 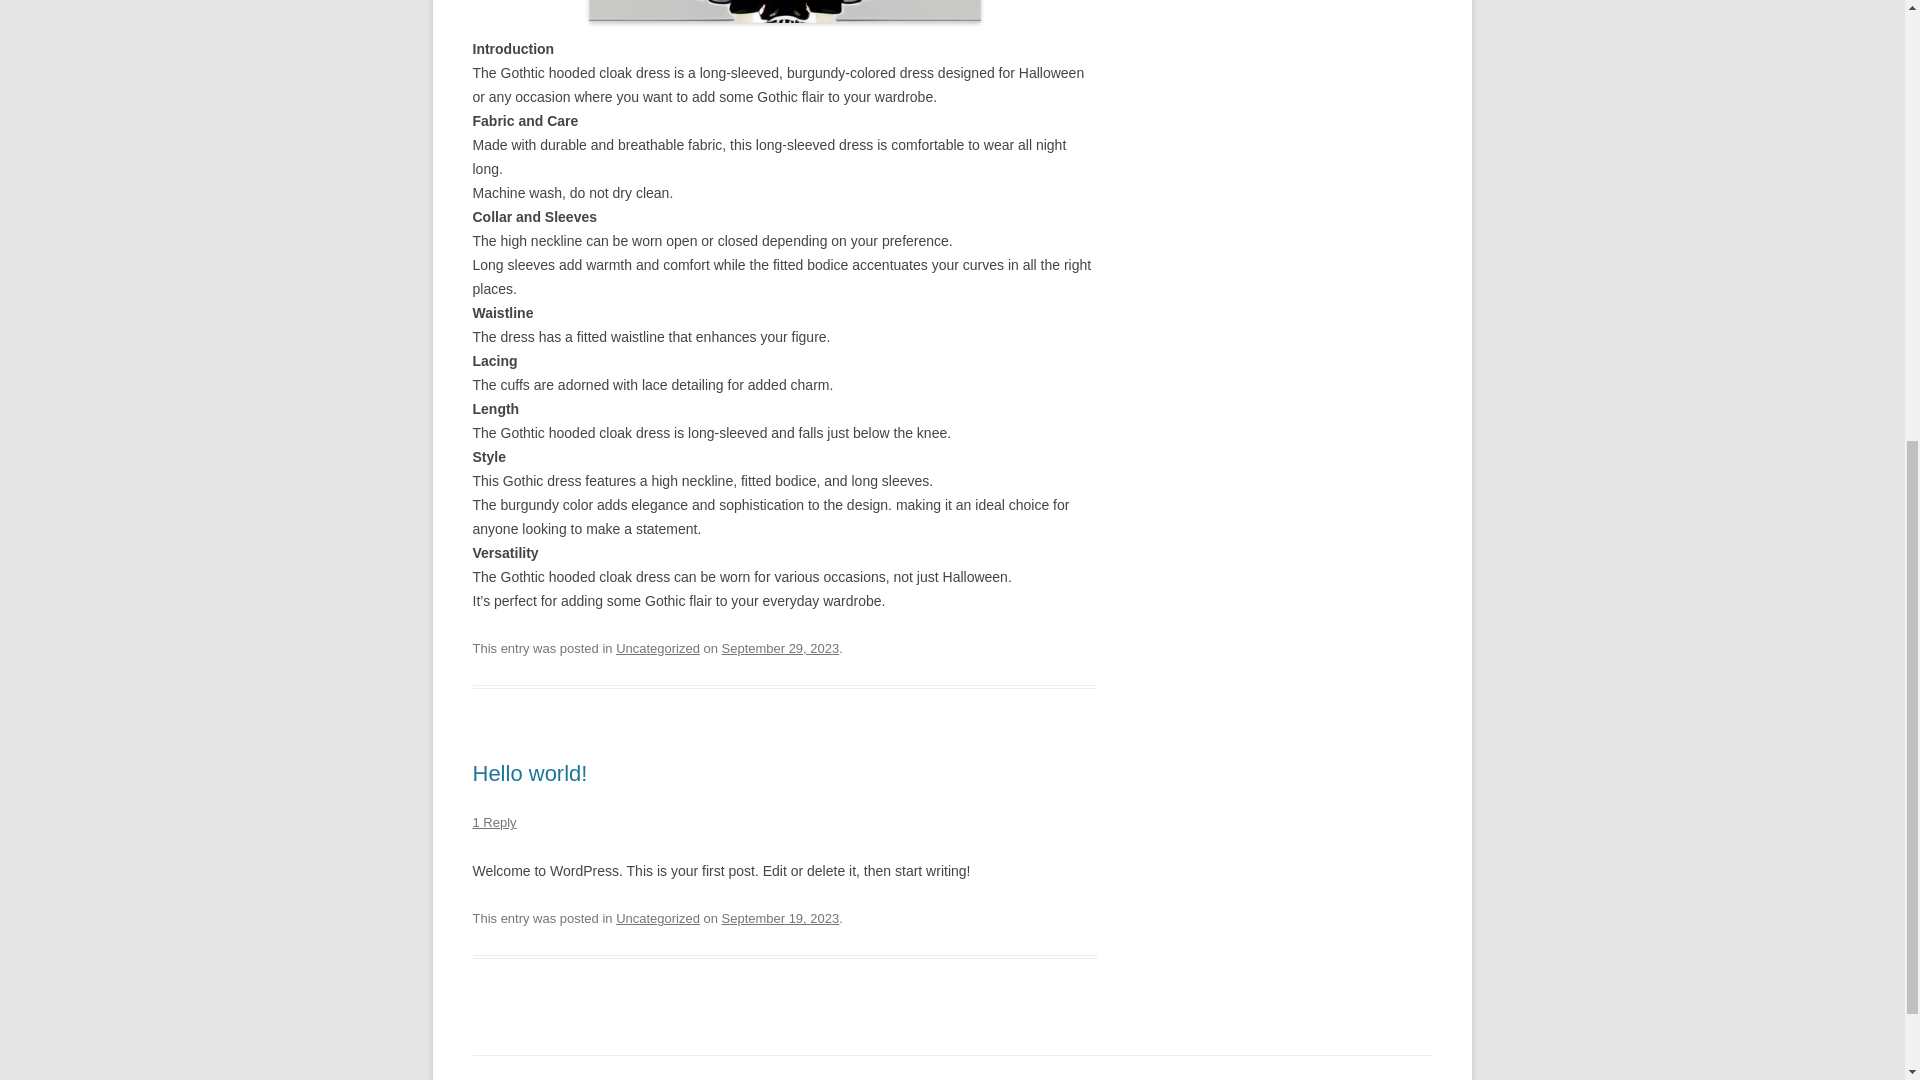 I want to click on Uncategorized, so click(x=658, y=648).